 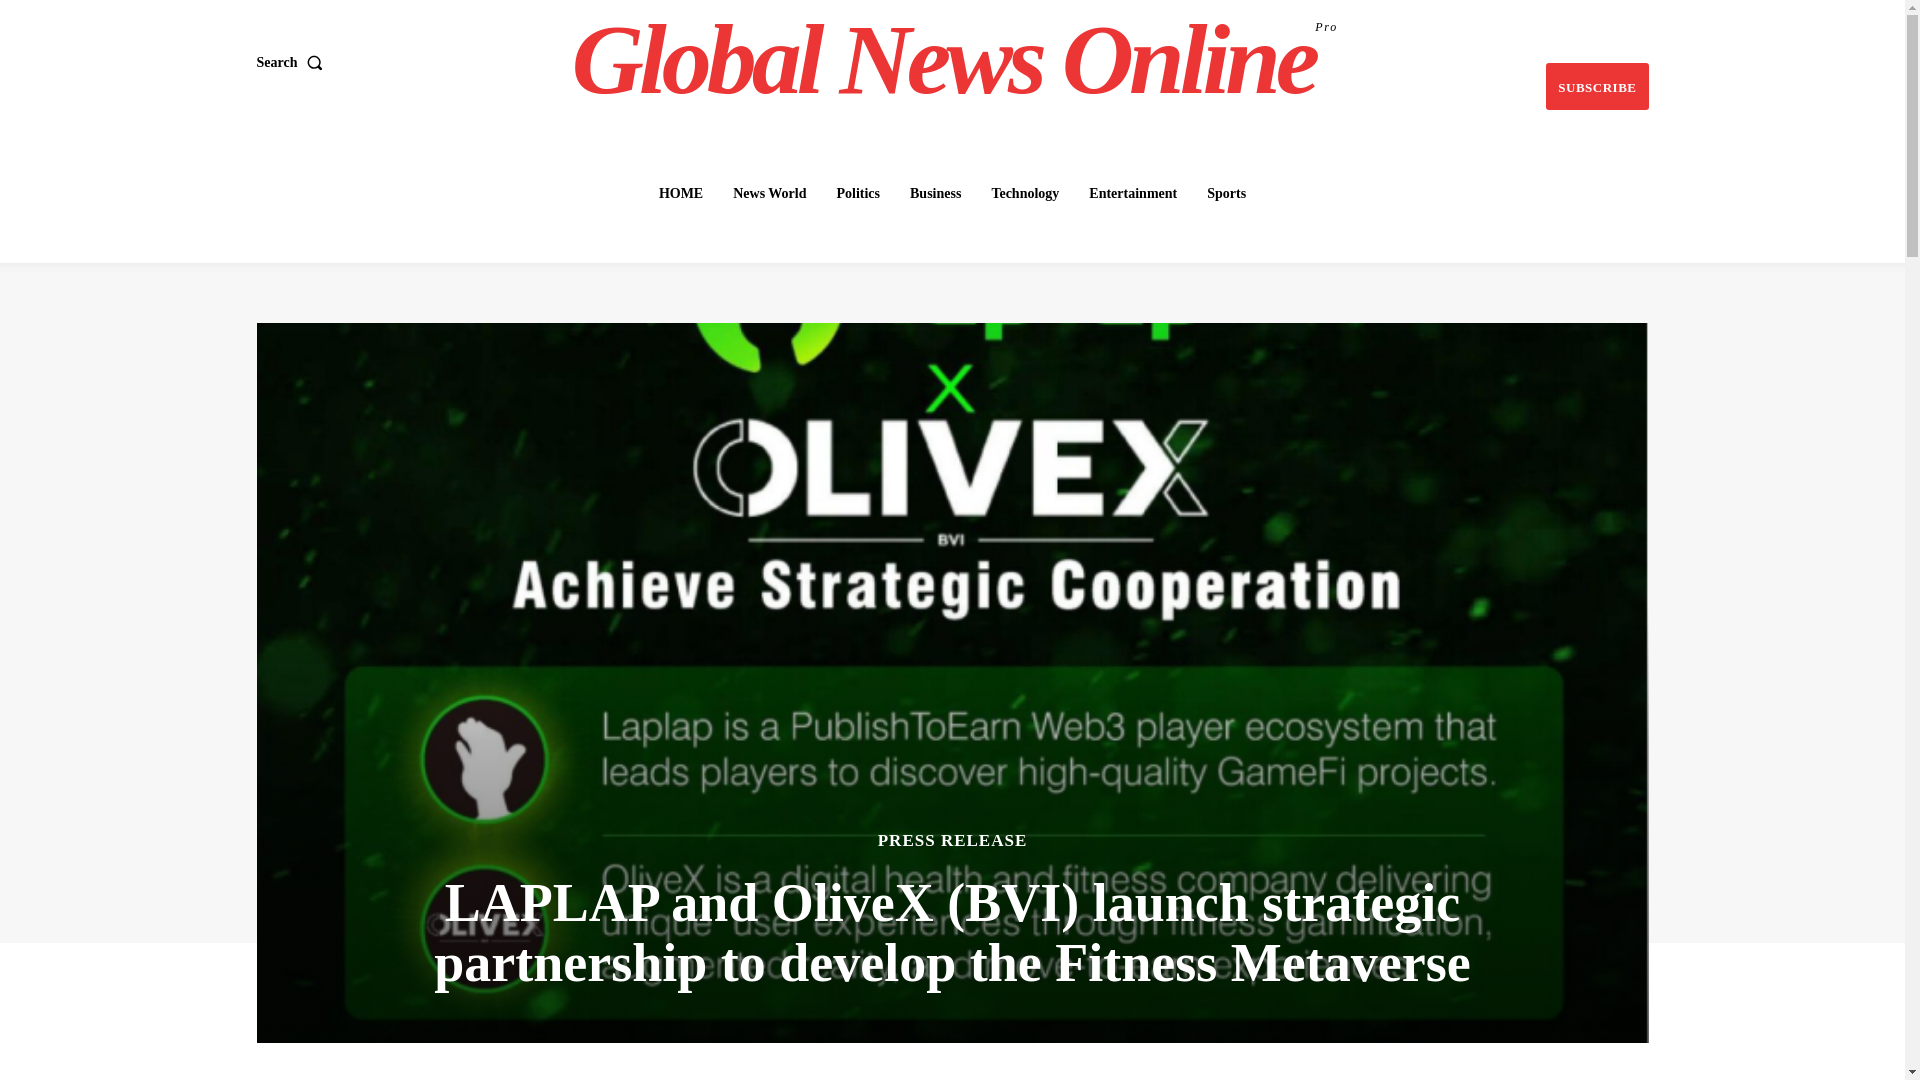 What do you see at coordinates (1226, 193) in the screenshot?
I see `Sports` at bounding box center [1226, 193].